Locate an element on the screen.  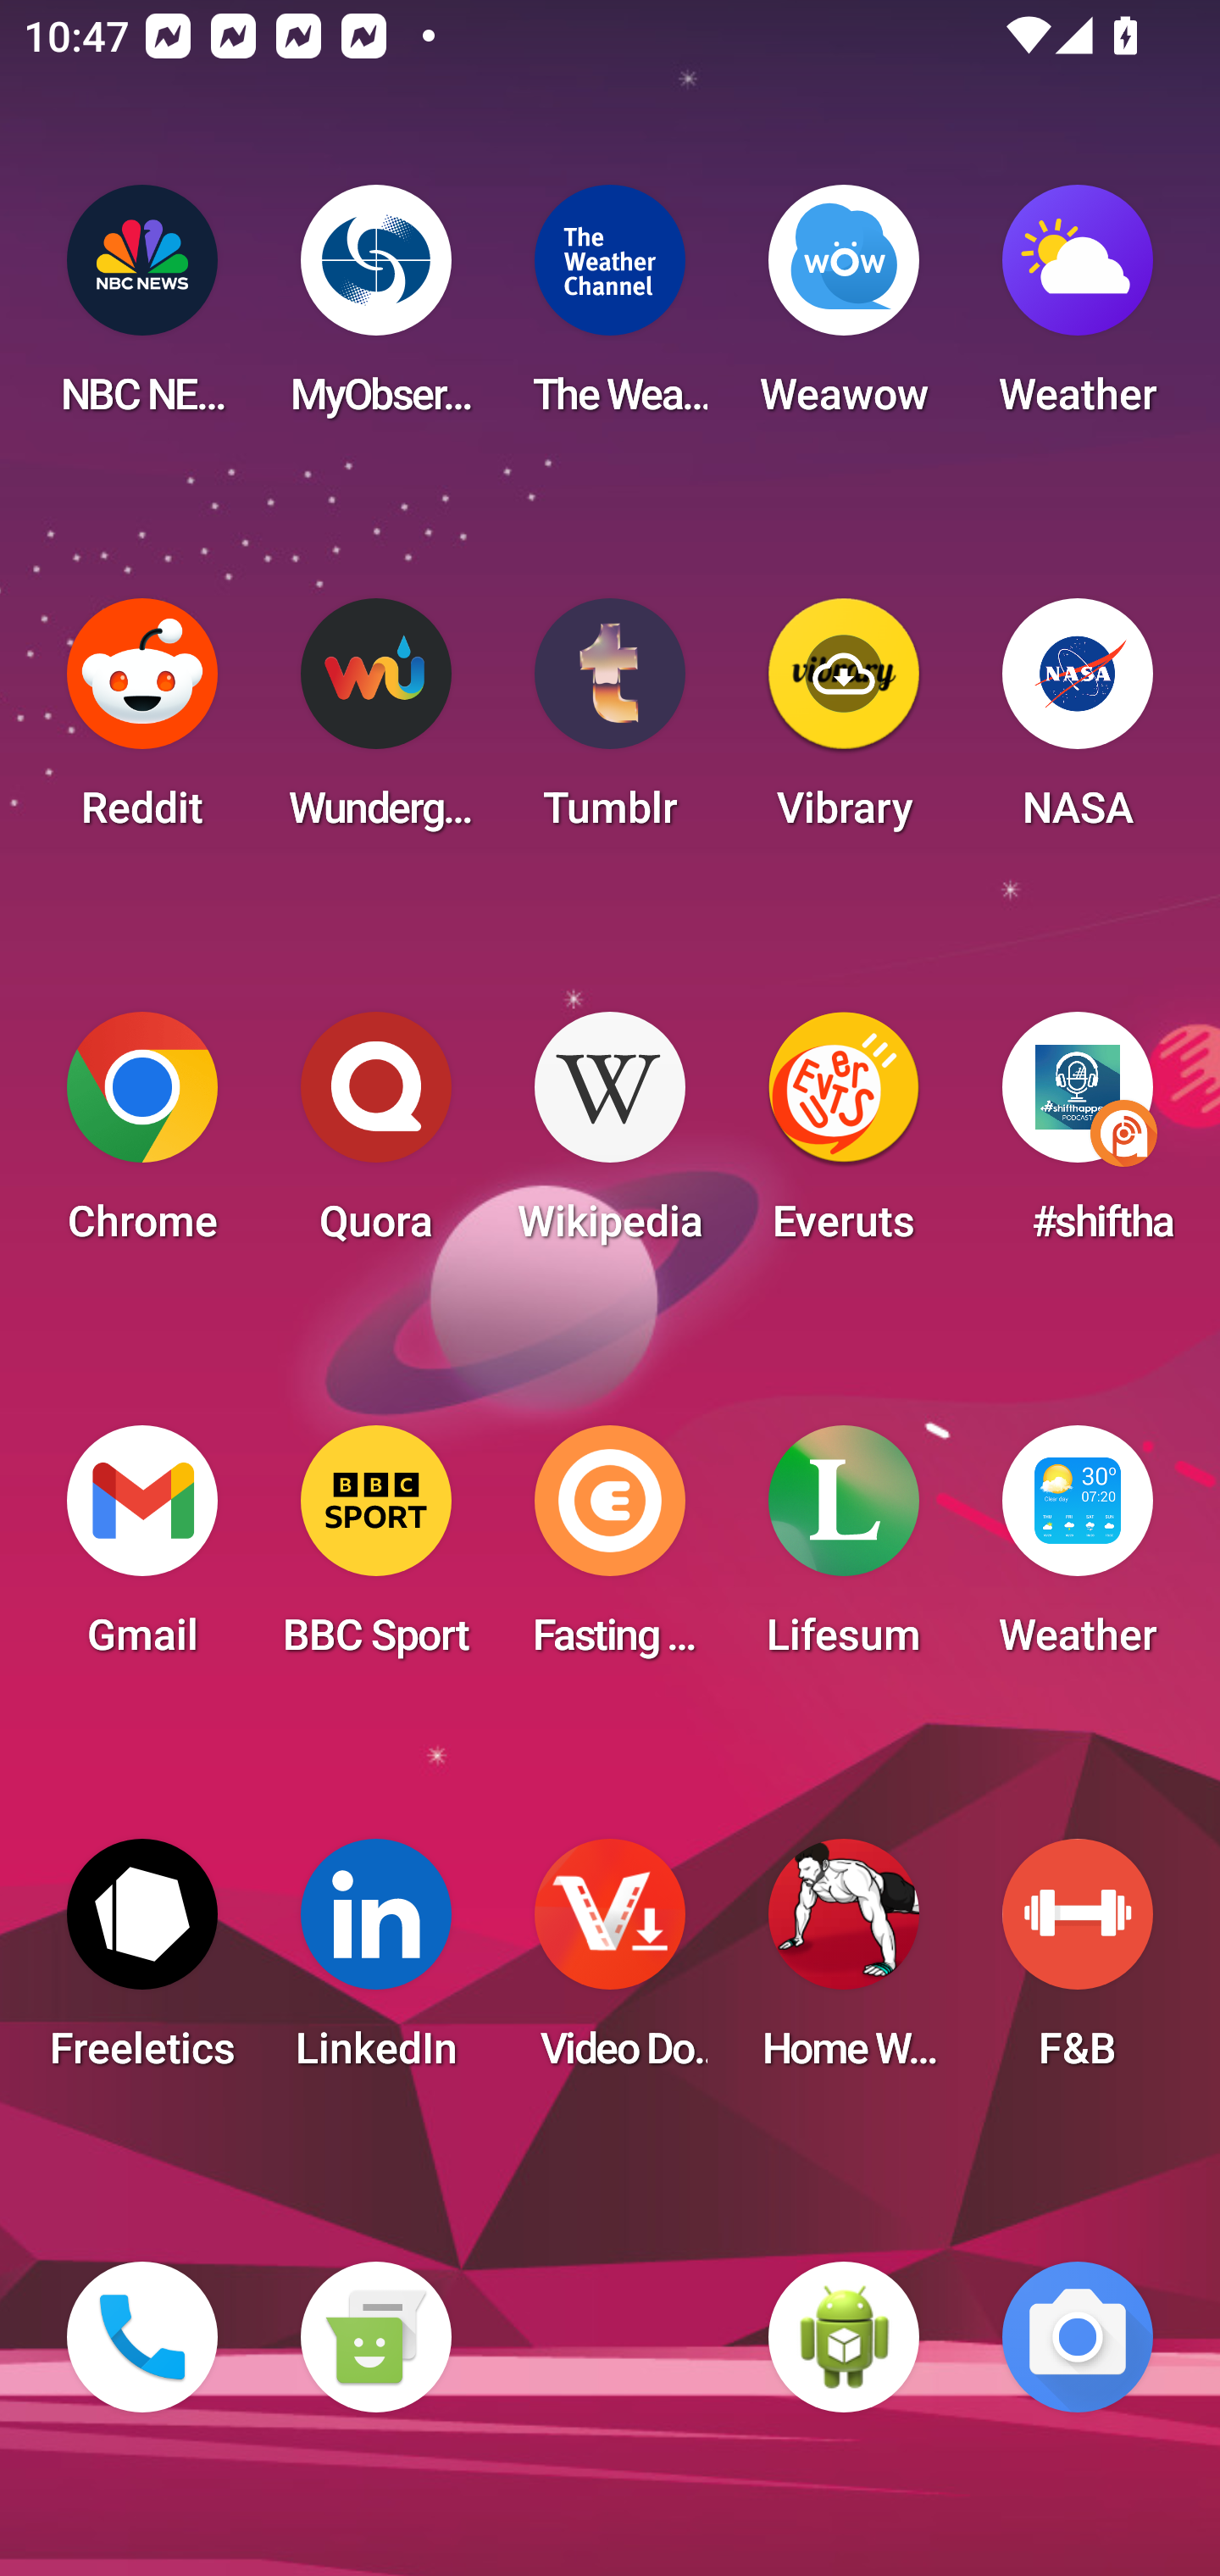
The Weather Channel is located at coordinates (610, 310).